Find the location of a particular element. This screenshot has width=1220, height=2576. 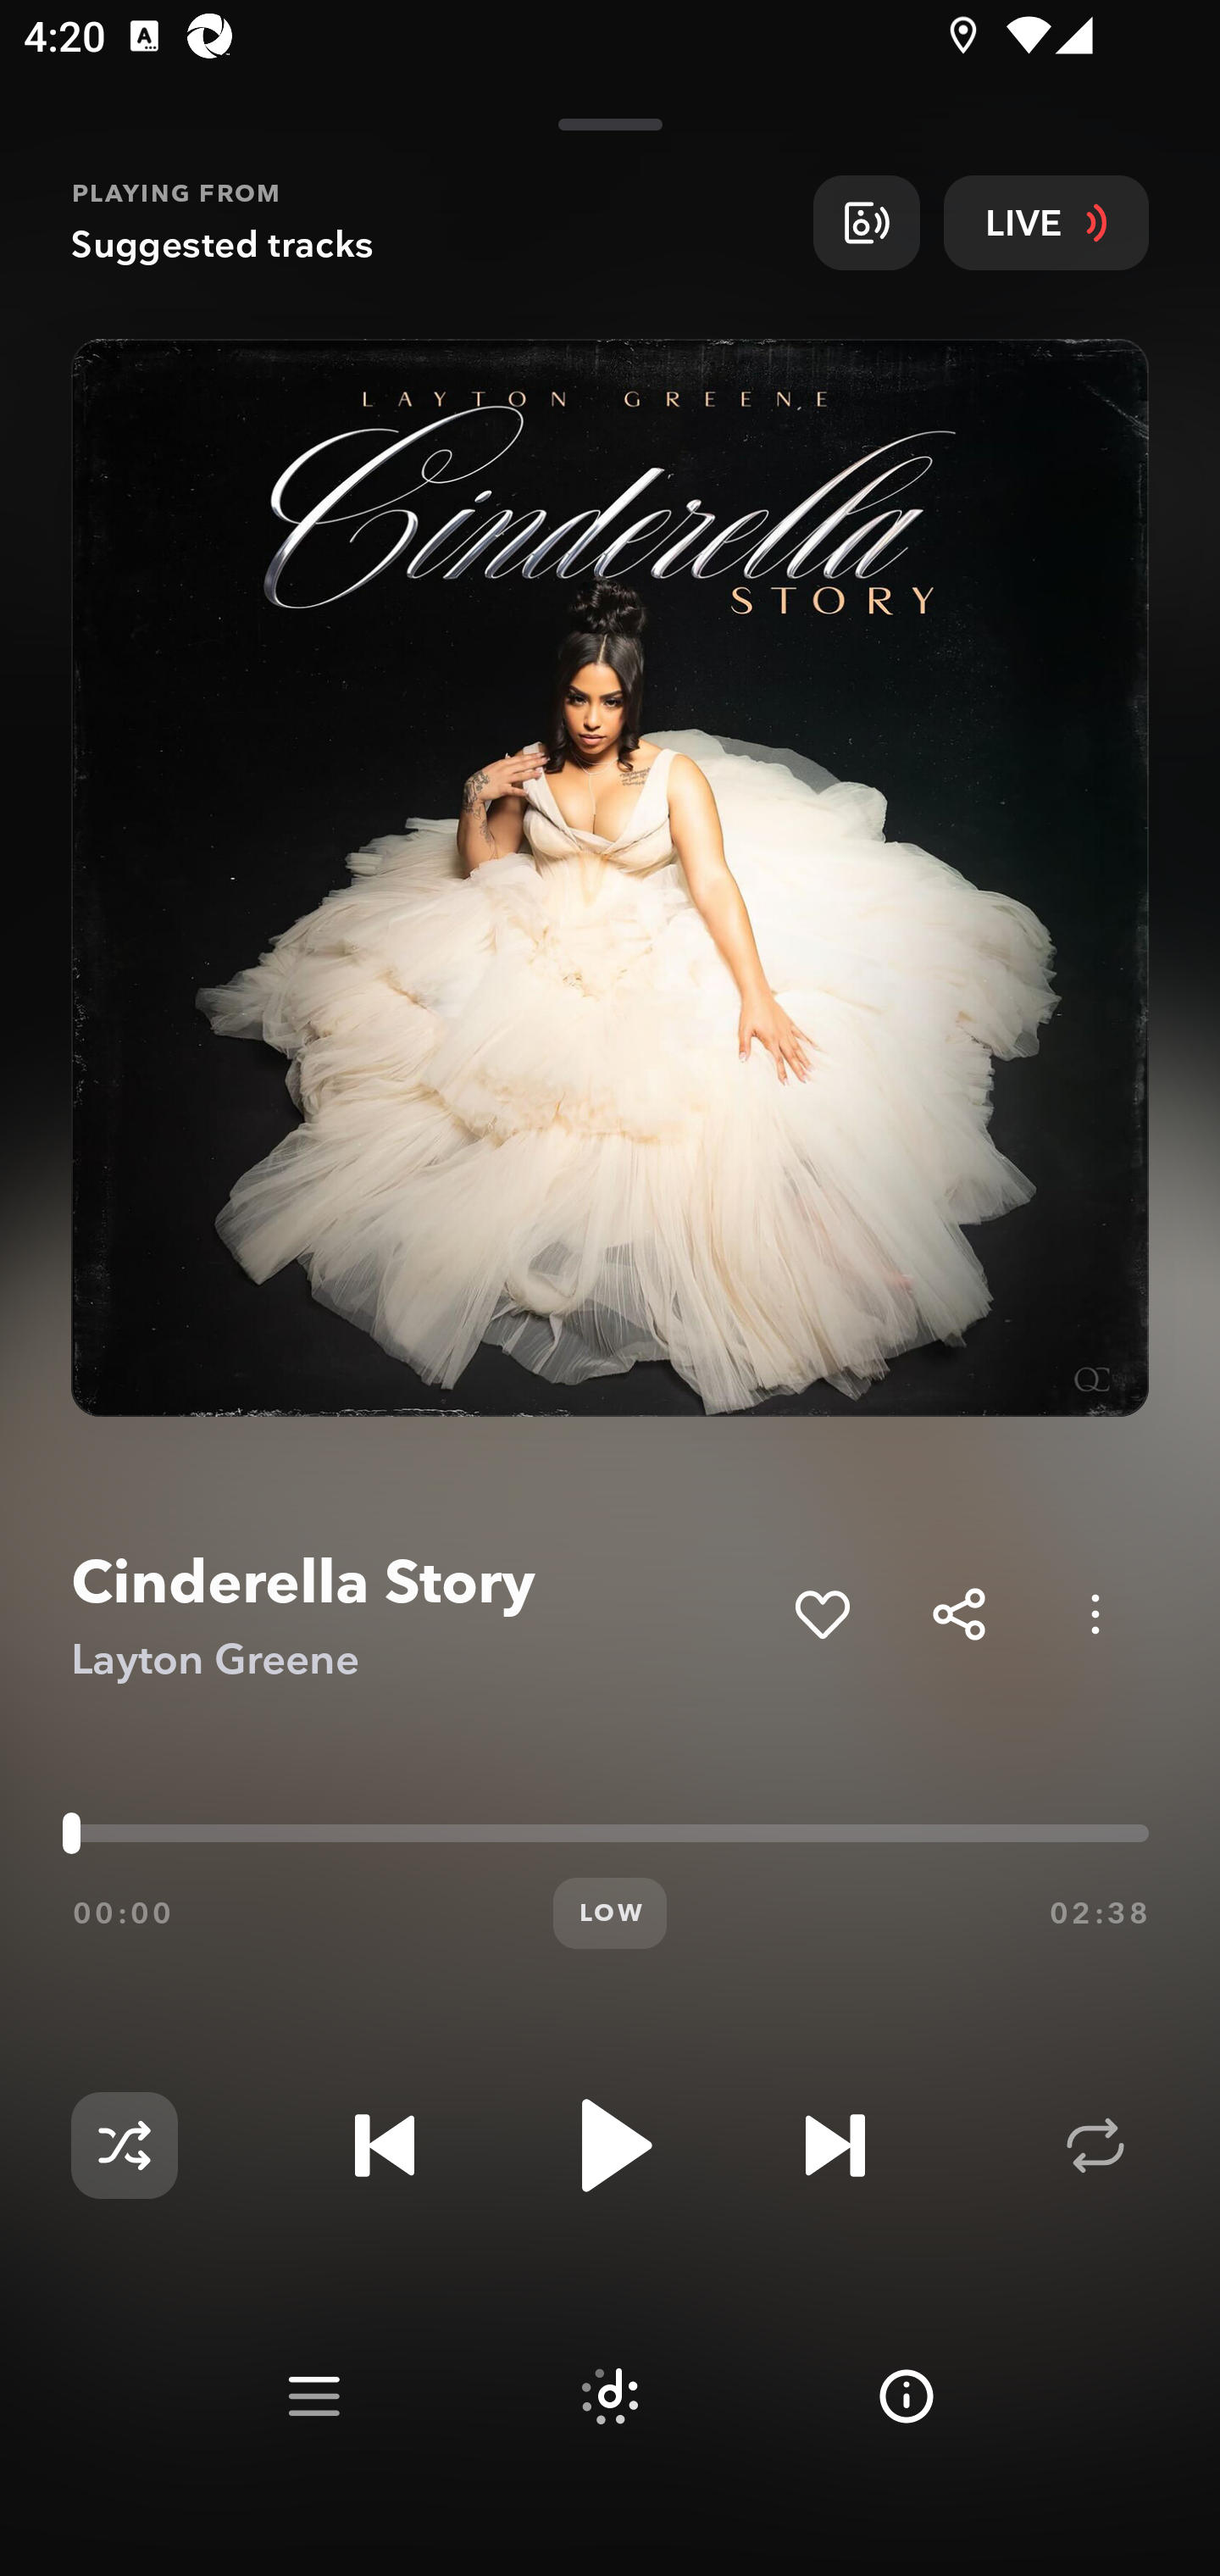

LOW is located at coordinates (610, 1913).